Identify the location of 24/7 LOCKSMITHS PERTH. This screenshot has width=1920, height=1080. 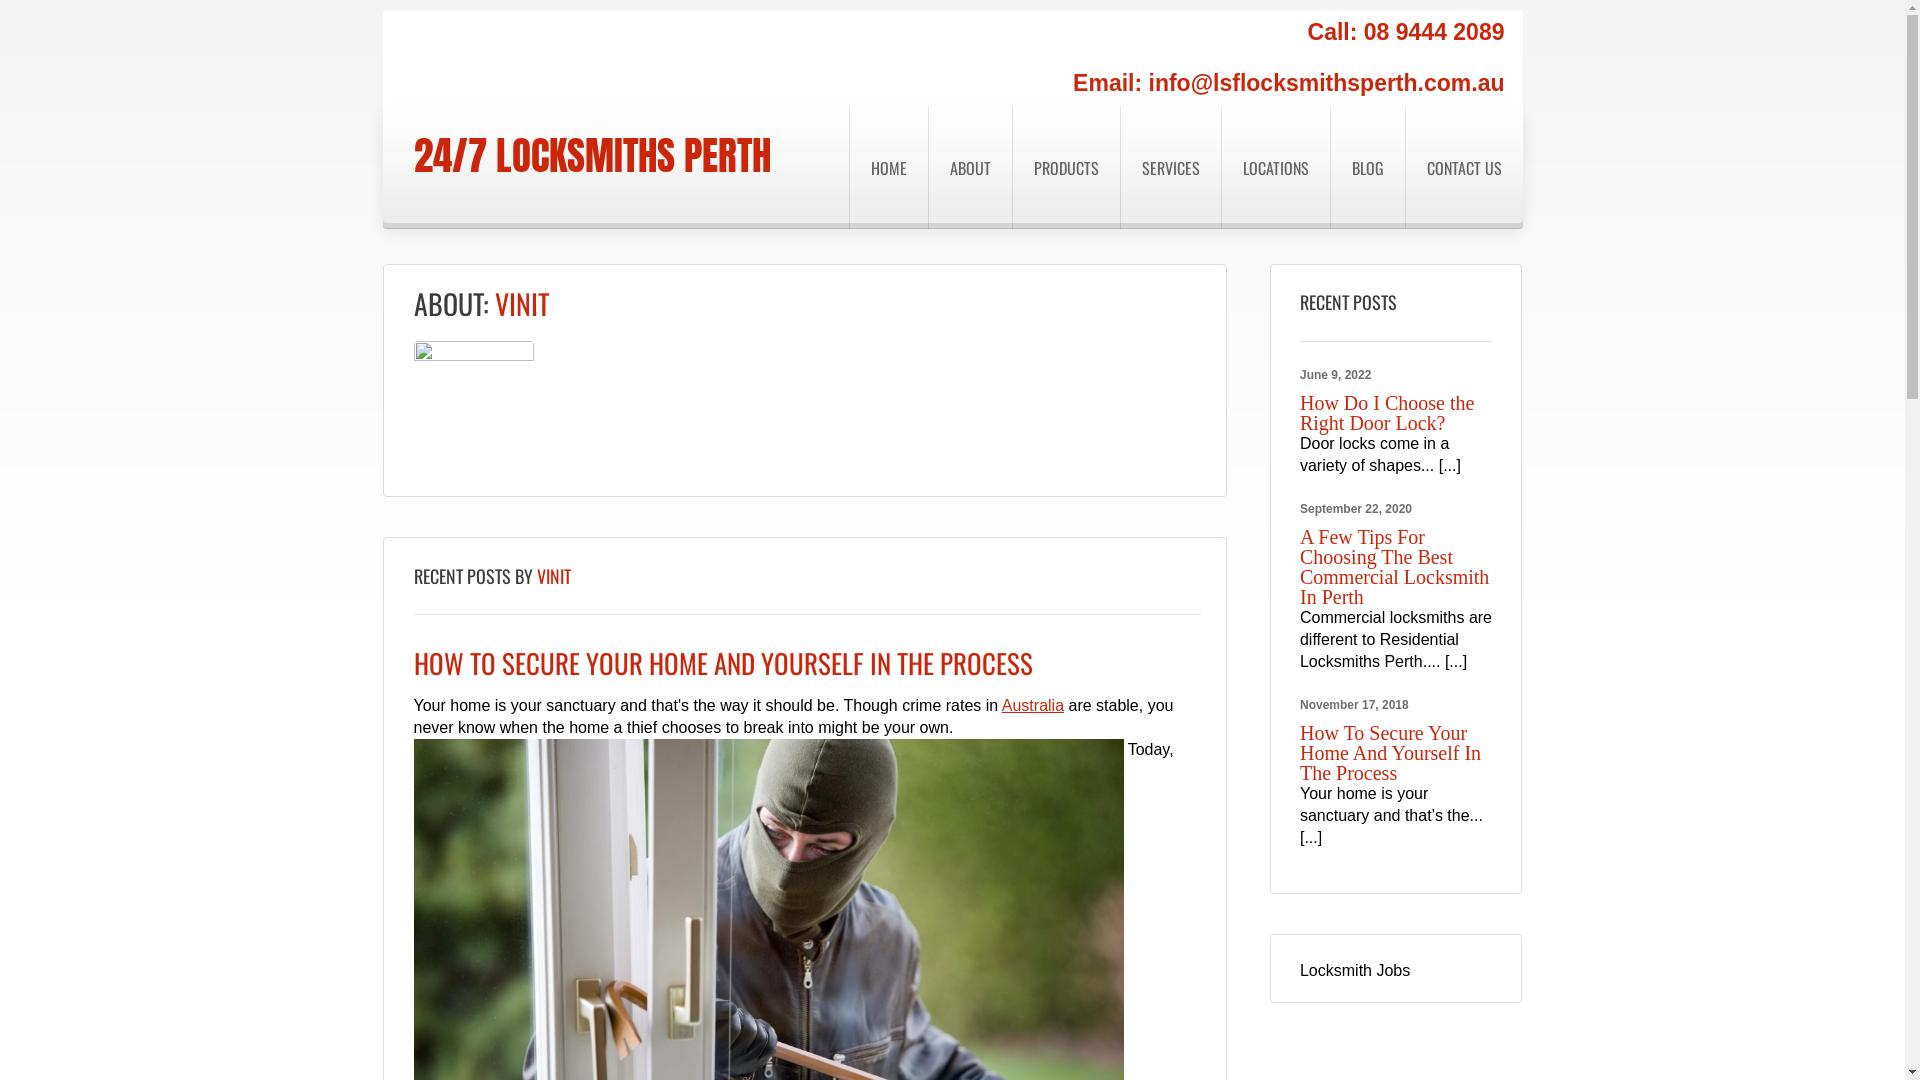
(592, 156).